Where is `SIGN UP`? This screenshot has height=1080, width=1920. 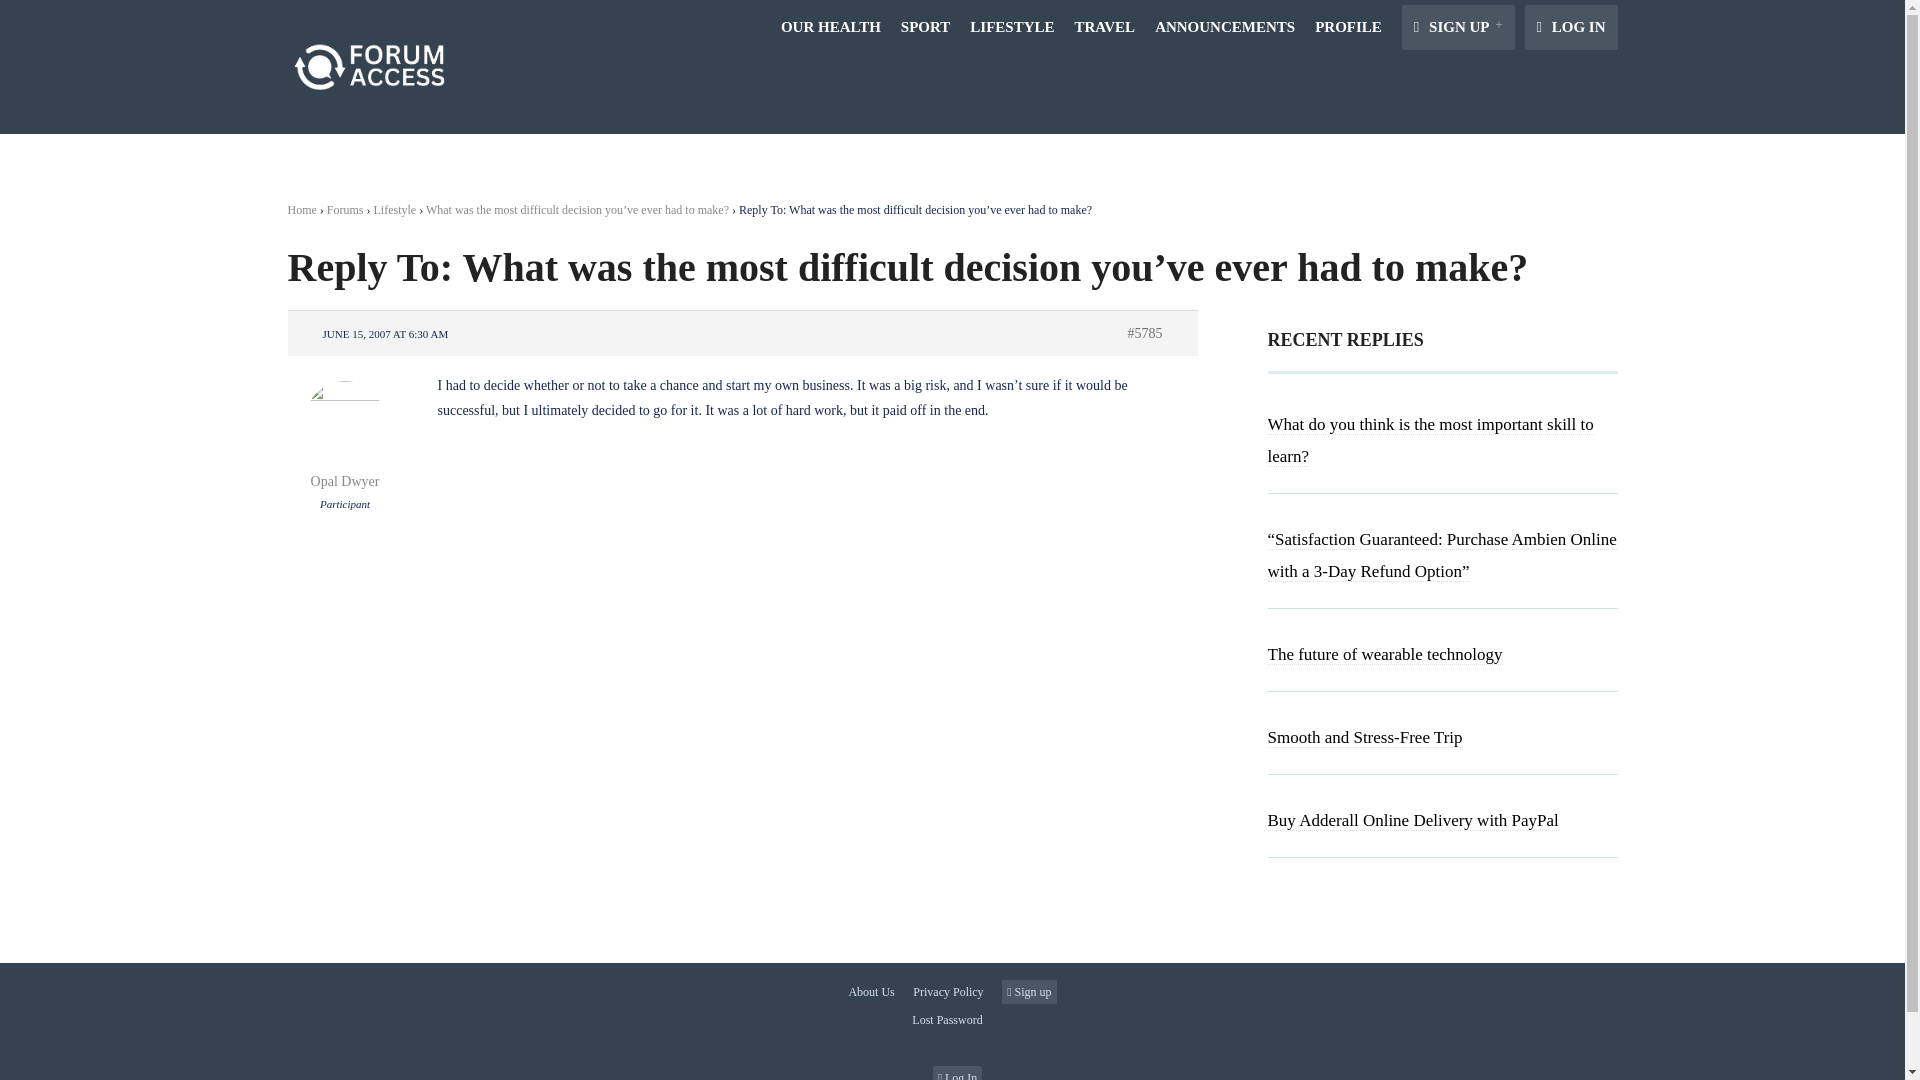 SIGN UP is located at coordinates (1458, 27).